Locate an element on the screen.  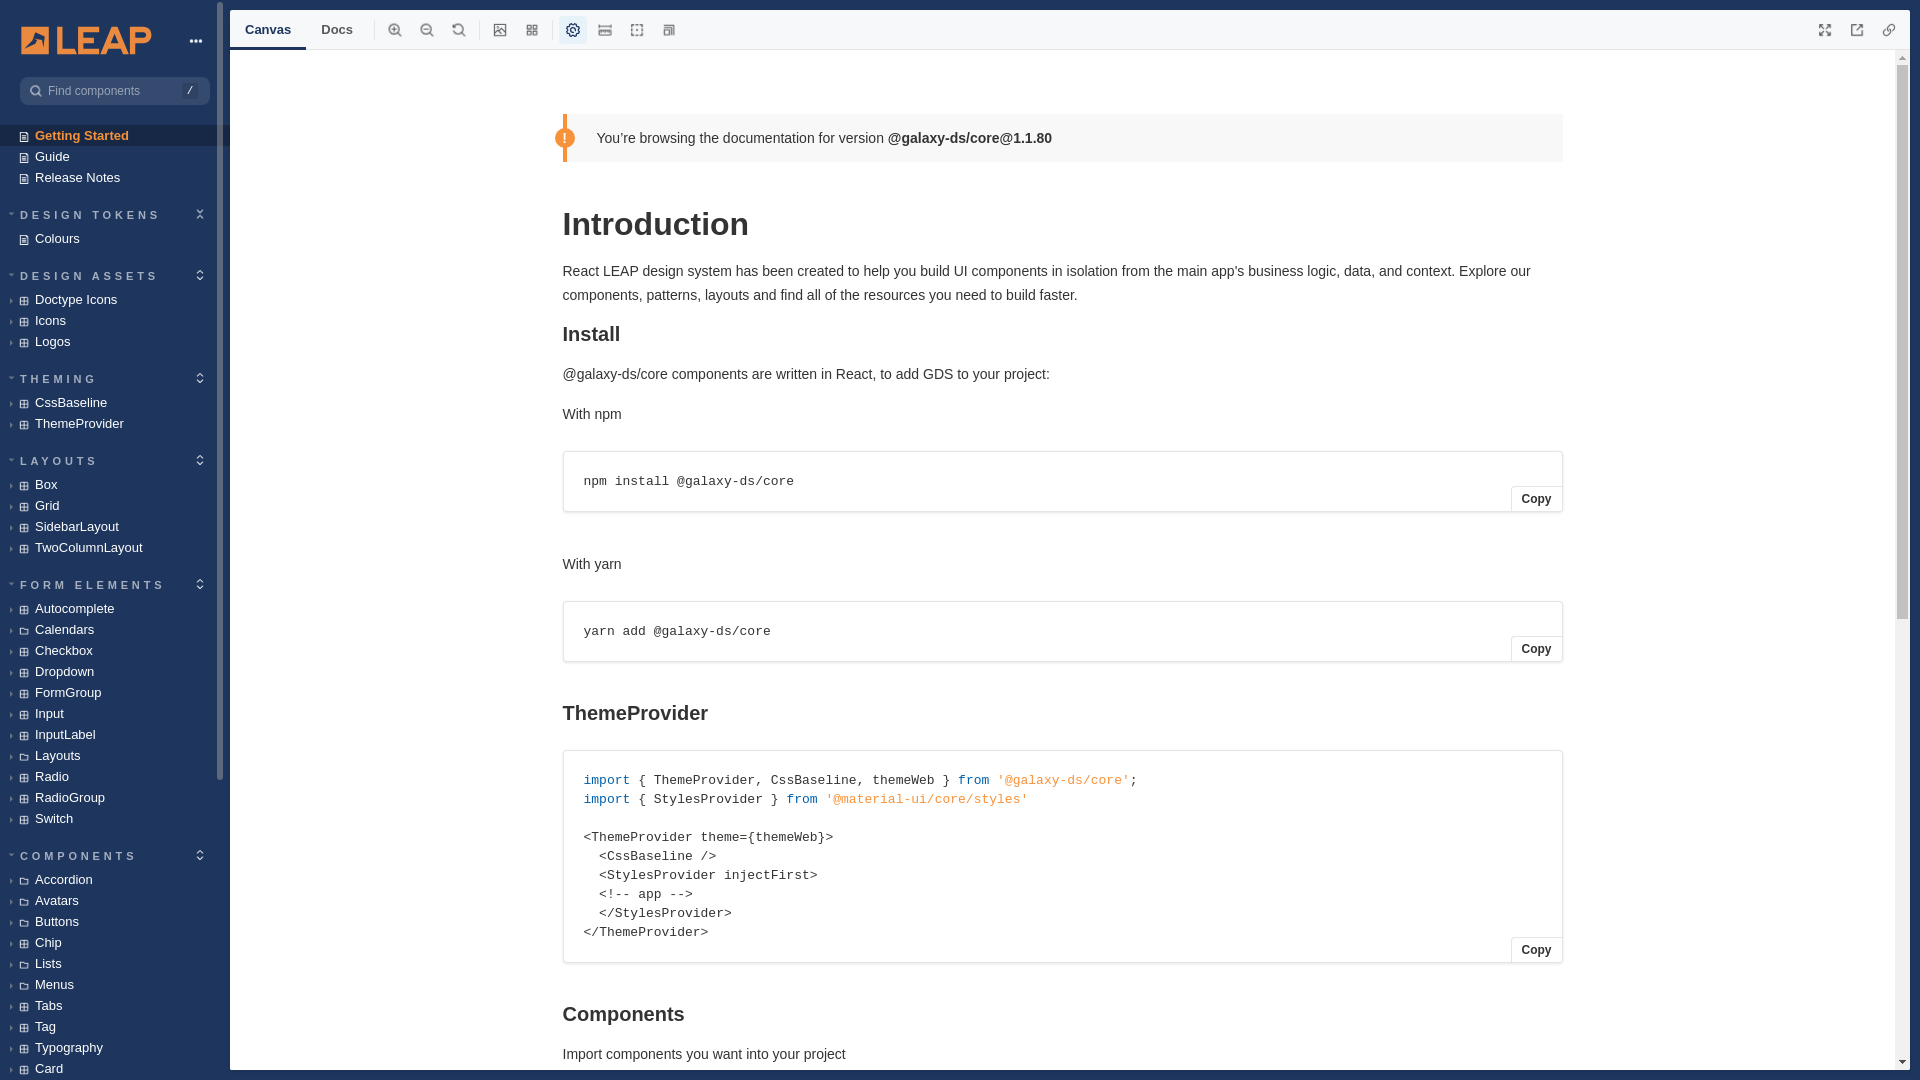
Zoom out is located at coordinates (427, 30).